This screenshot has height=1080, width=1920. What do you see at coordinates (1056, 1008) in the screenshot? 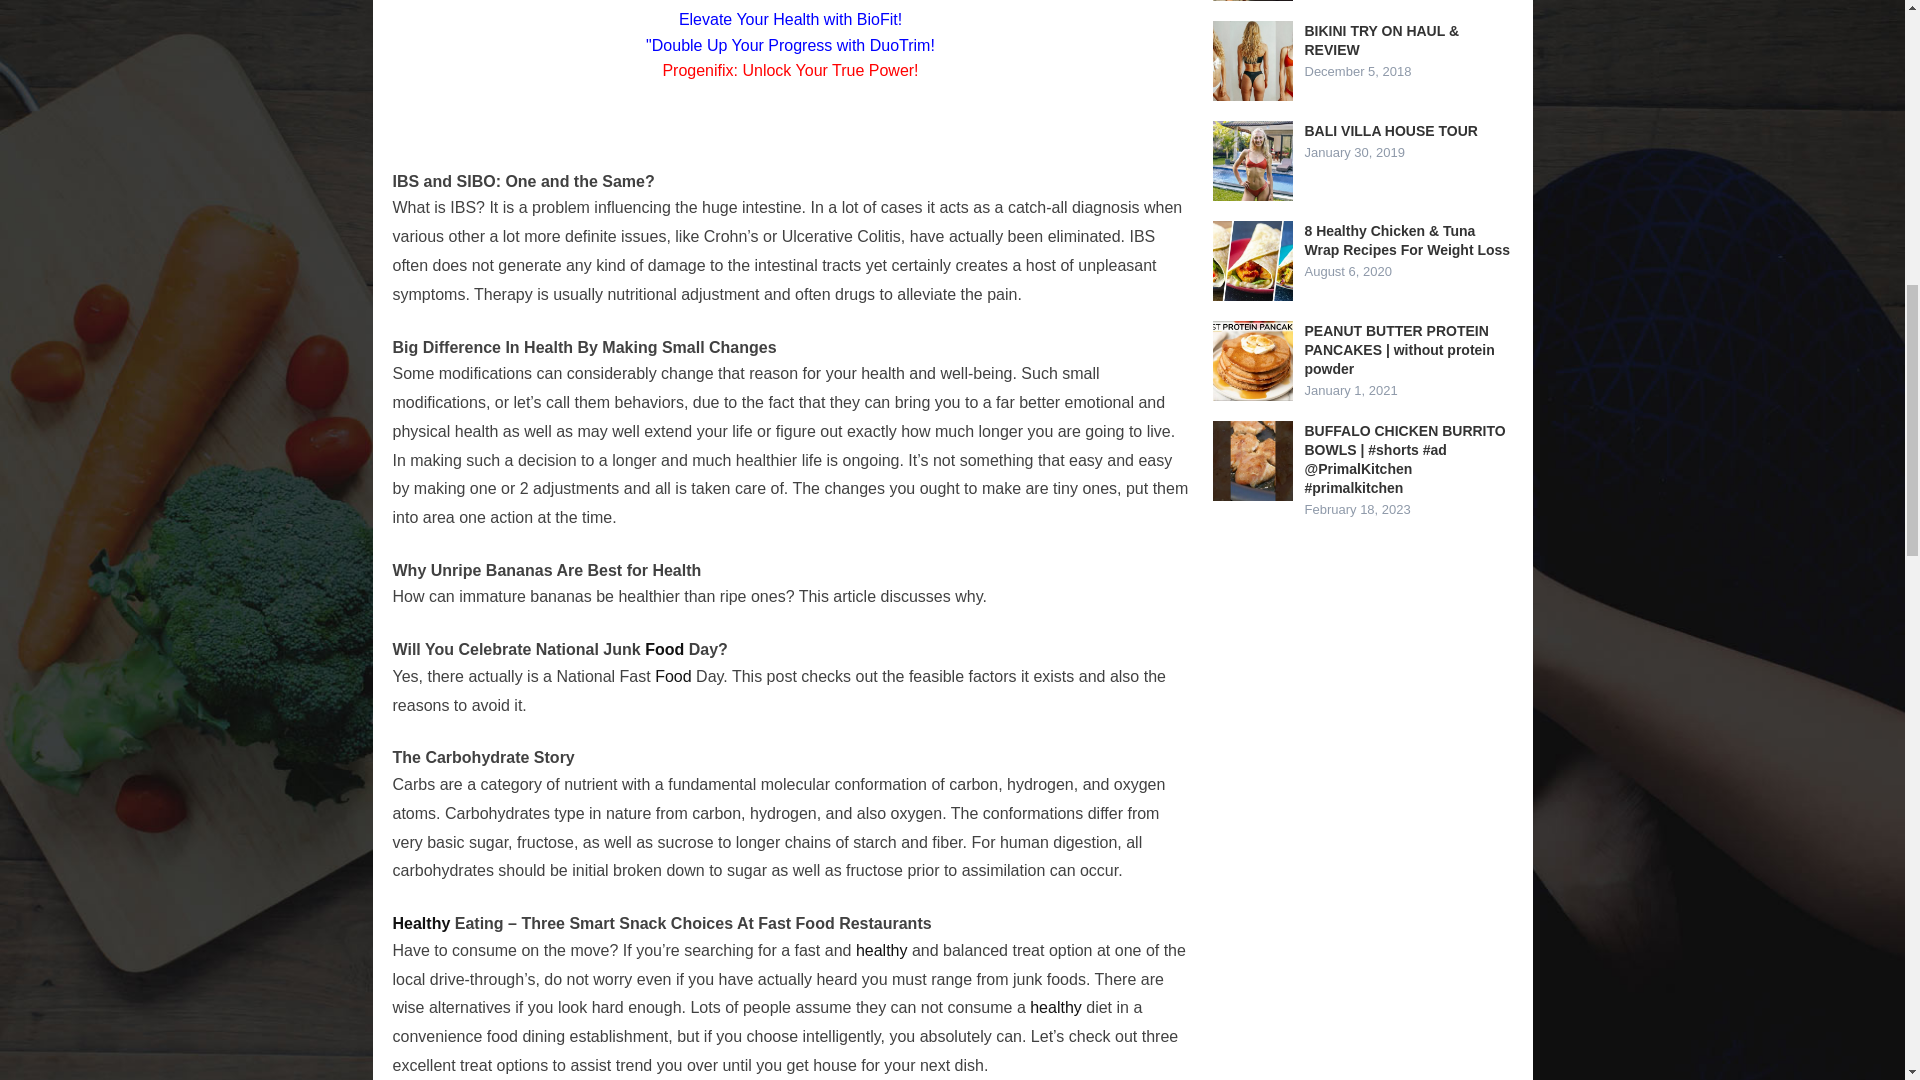
I see `healthy` at bounding box center [1056, 1008].